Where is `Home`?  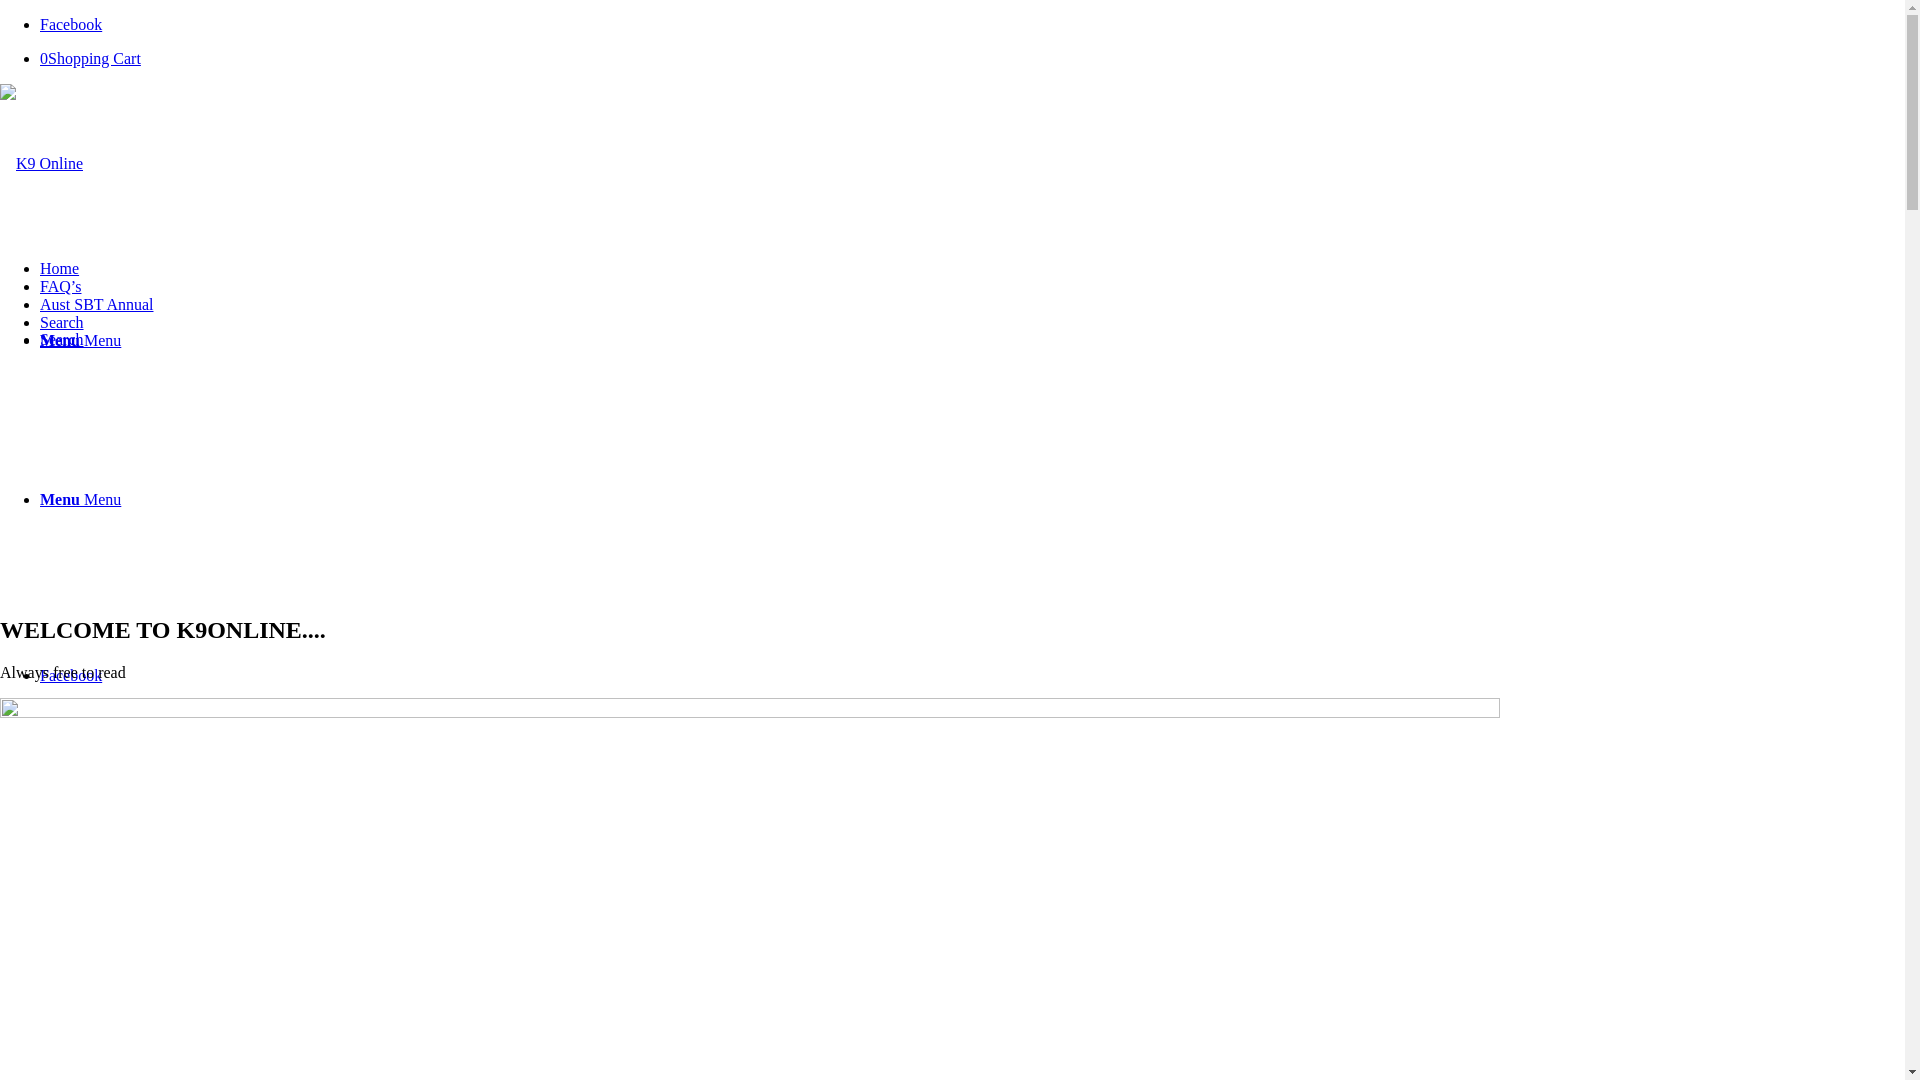
Home is located at coordinates (60, 268).